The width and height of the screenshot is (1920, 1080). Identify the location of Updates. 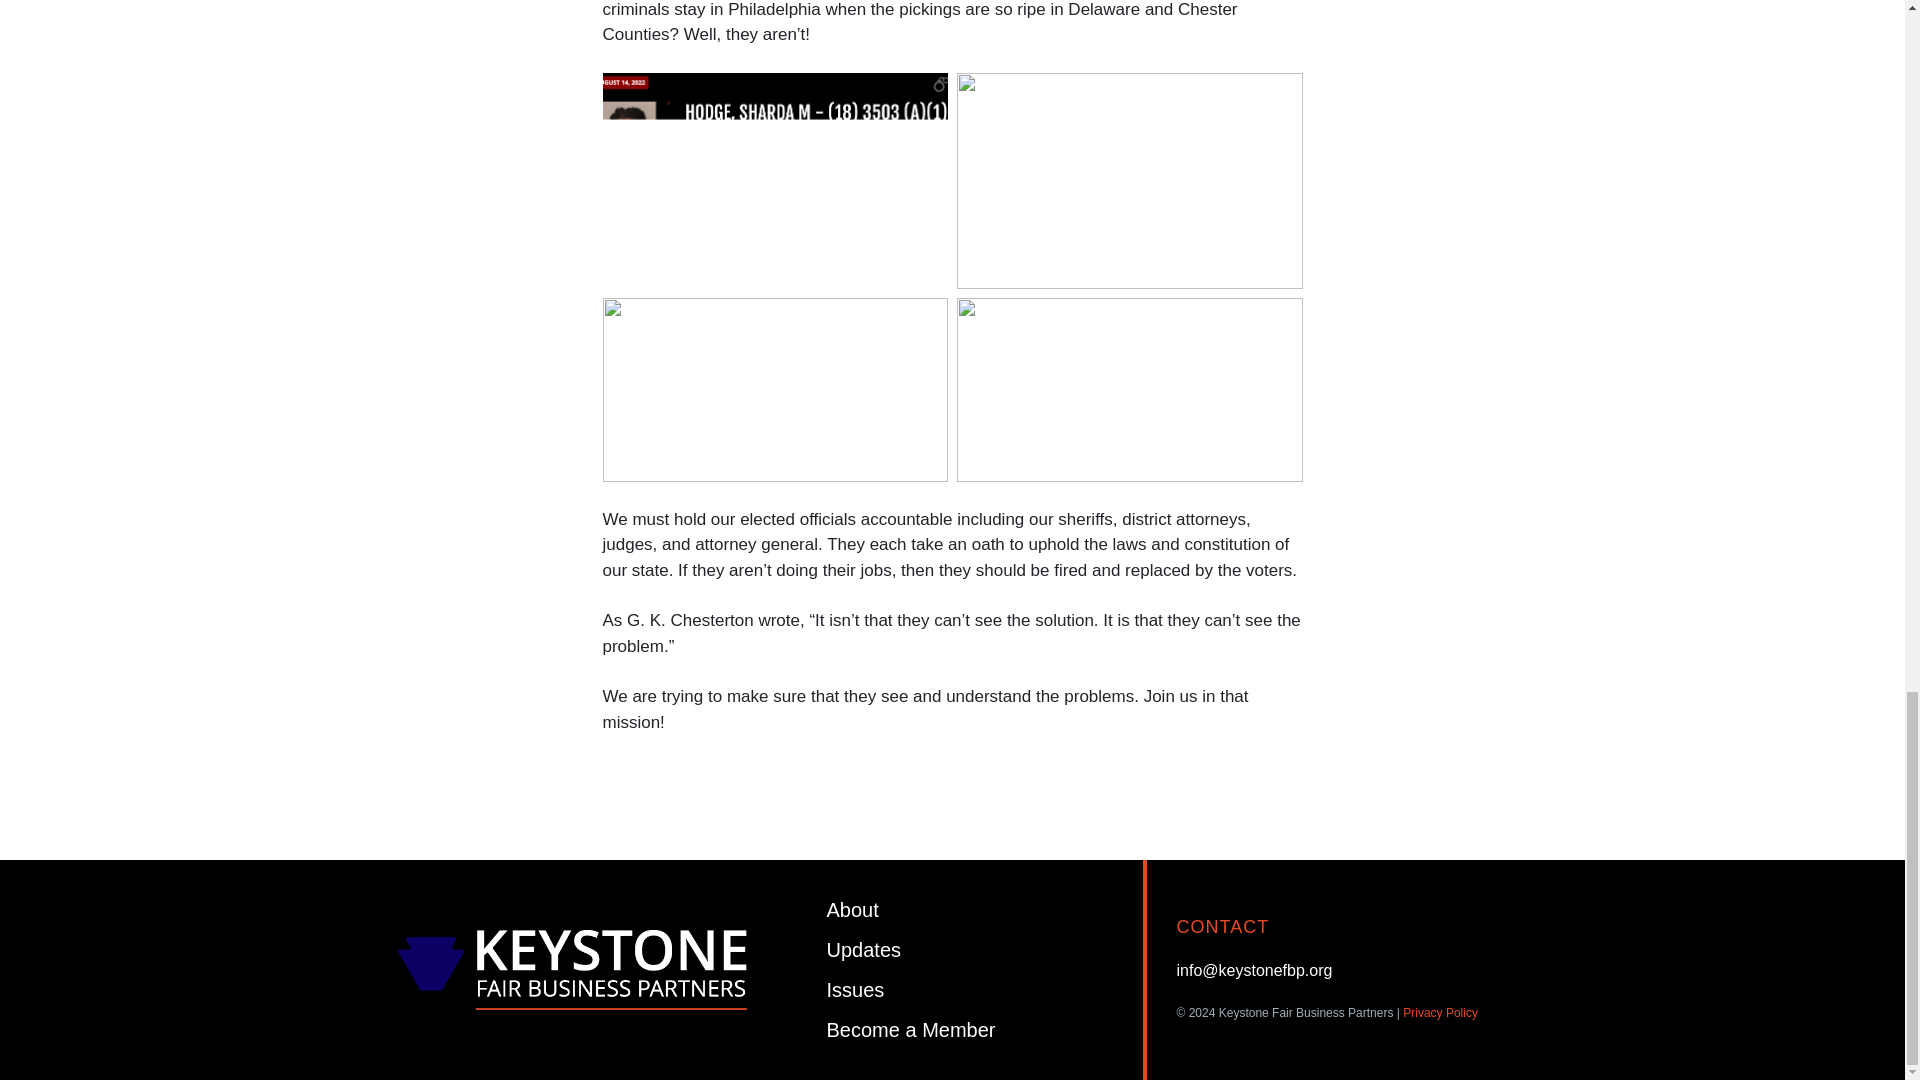
(864, 950).